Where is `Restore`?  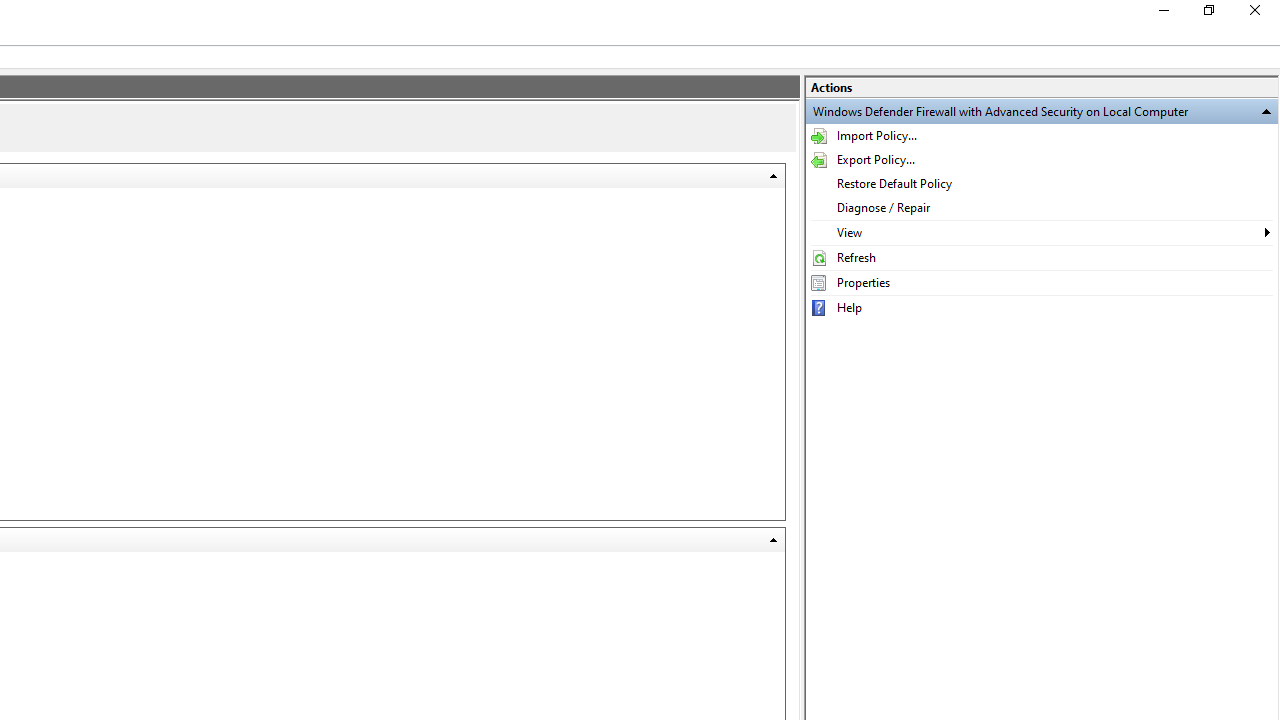 Restore is located at coordinates (1208, 14).